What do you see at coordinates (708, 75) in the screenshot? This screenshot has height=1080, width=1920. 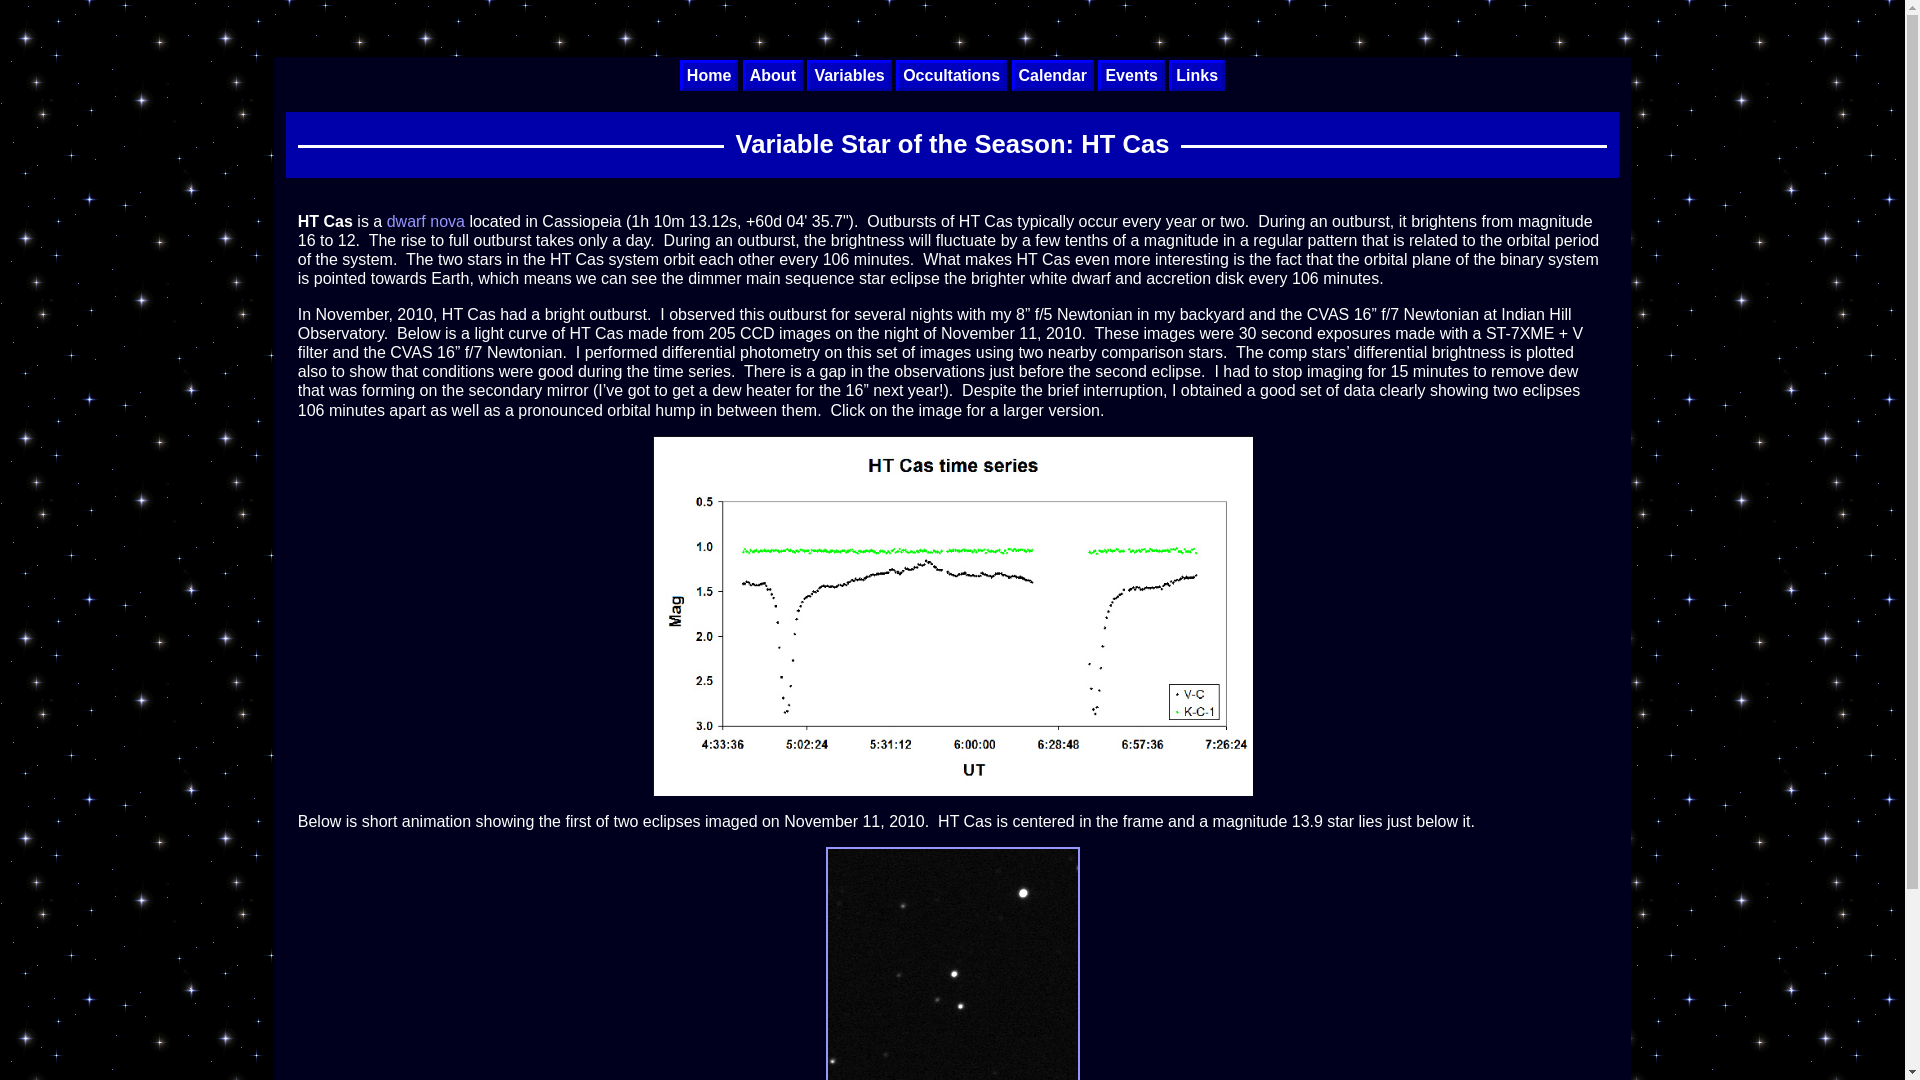 I see `Home` at bounding box center [708, 75].